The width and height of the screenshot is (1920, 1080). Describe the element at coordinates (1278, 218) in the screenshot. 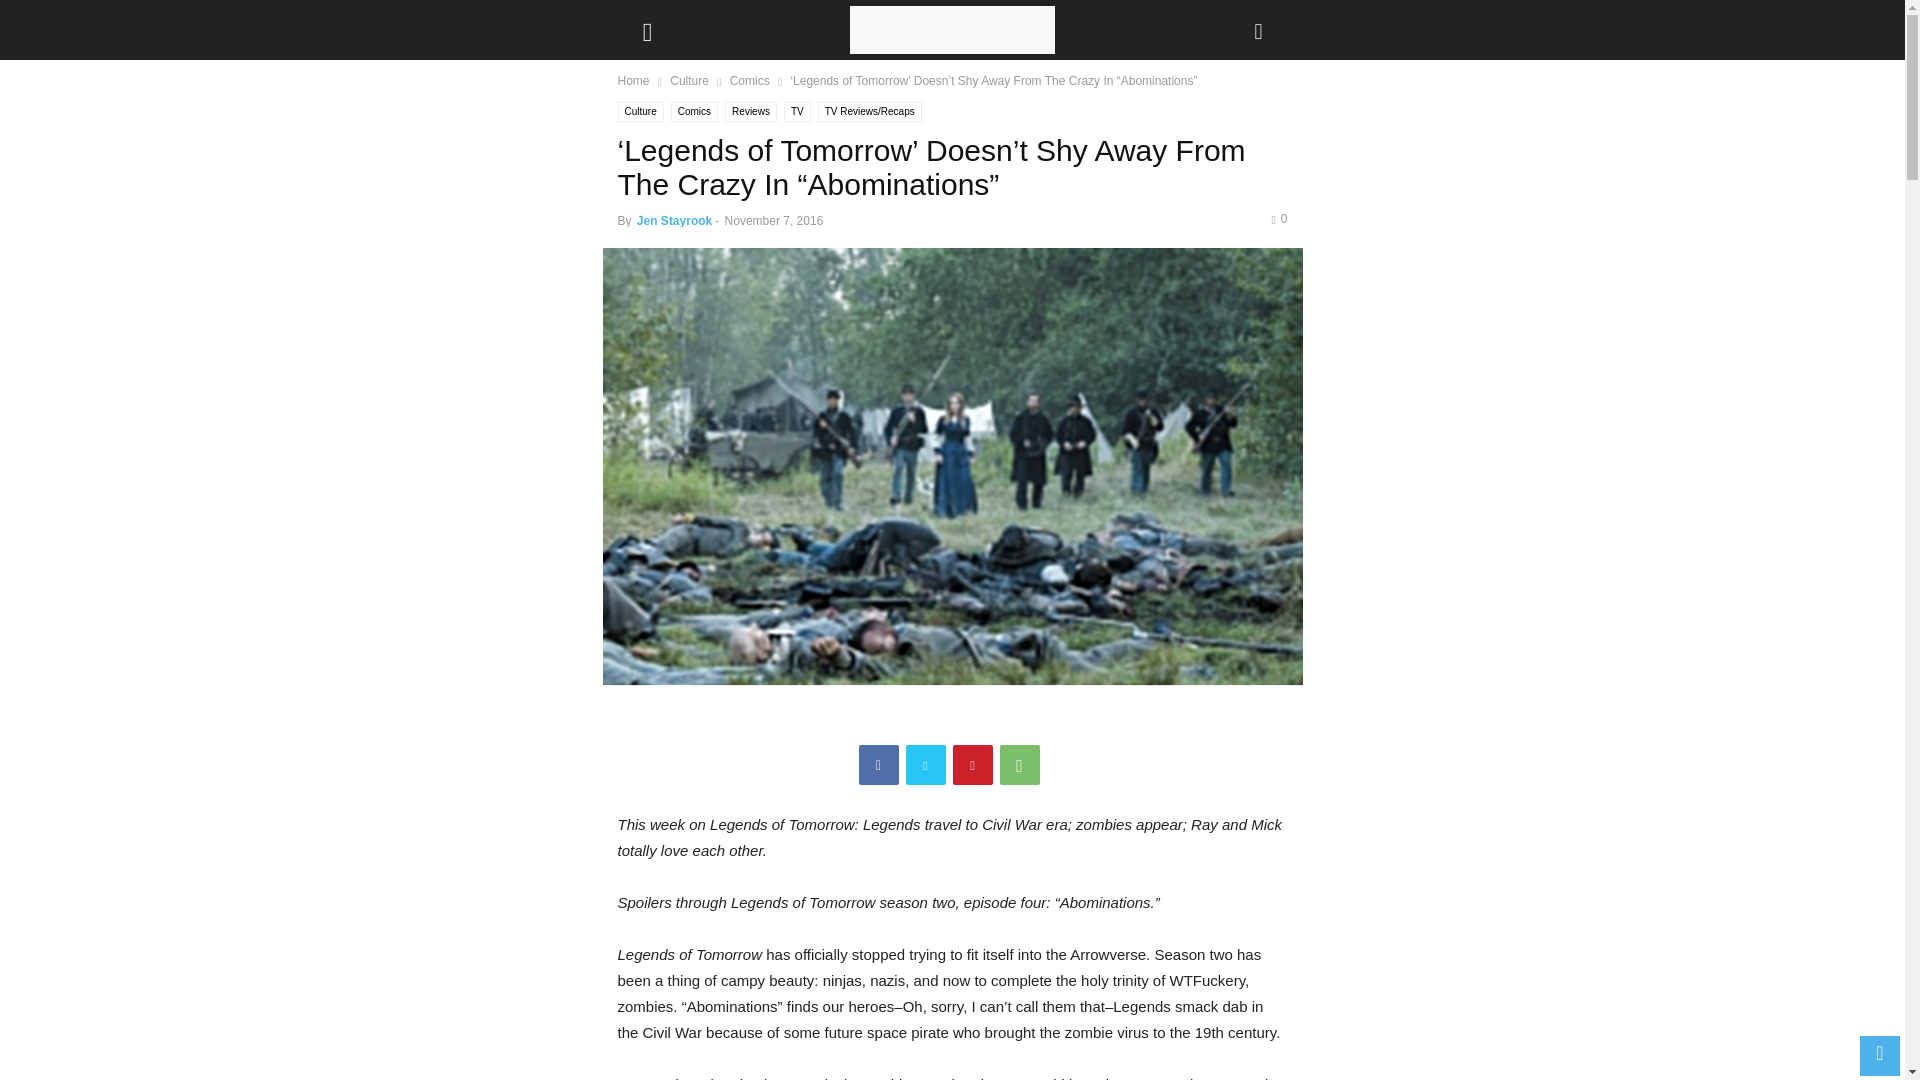

I see `0` at that location.